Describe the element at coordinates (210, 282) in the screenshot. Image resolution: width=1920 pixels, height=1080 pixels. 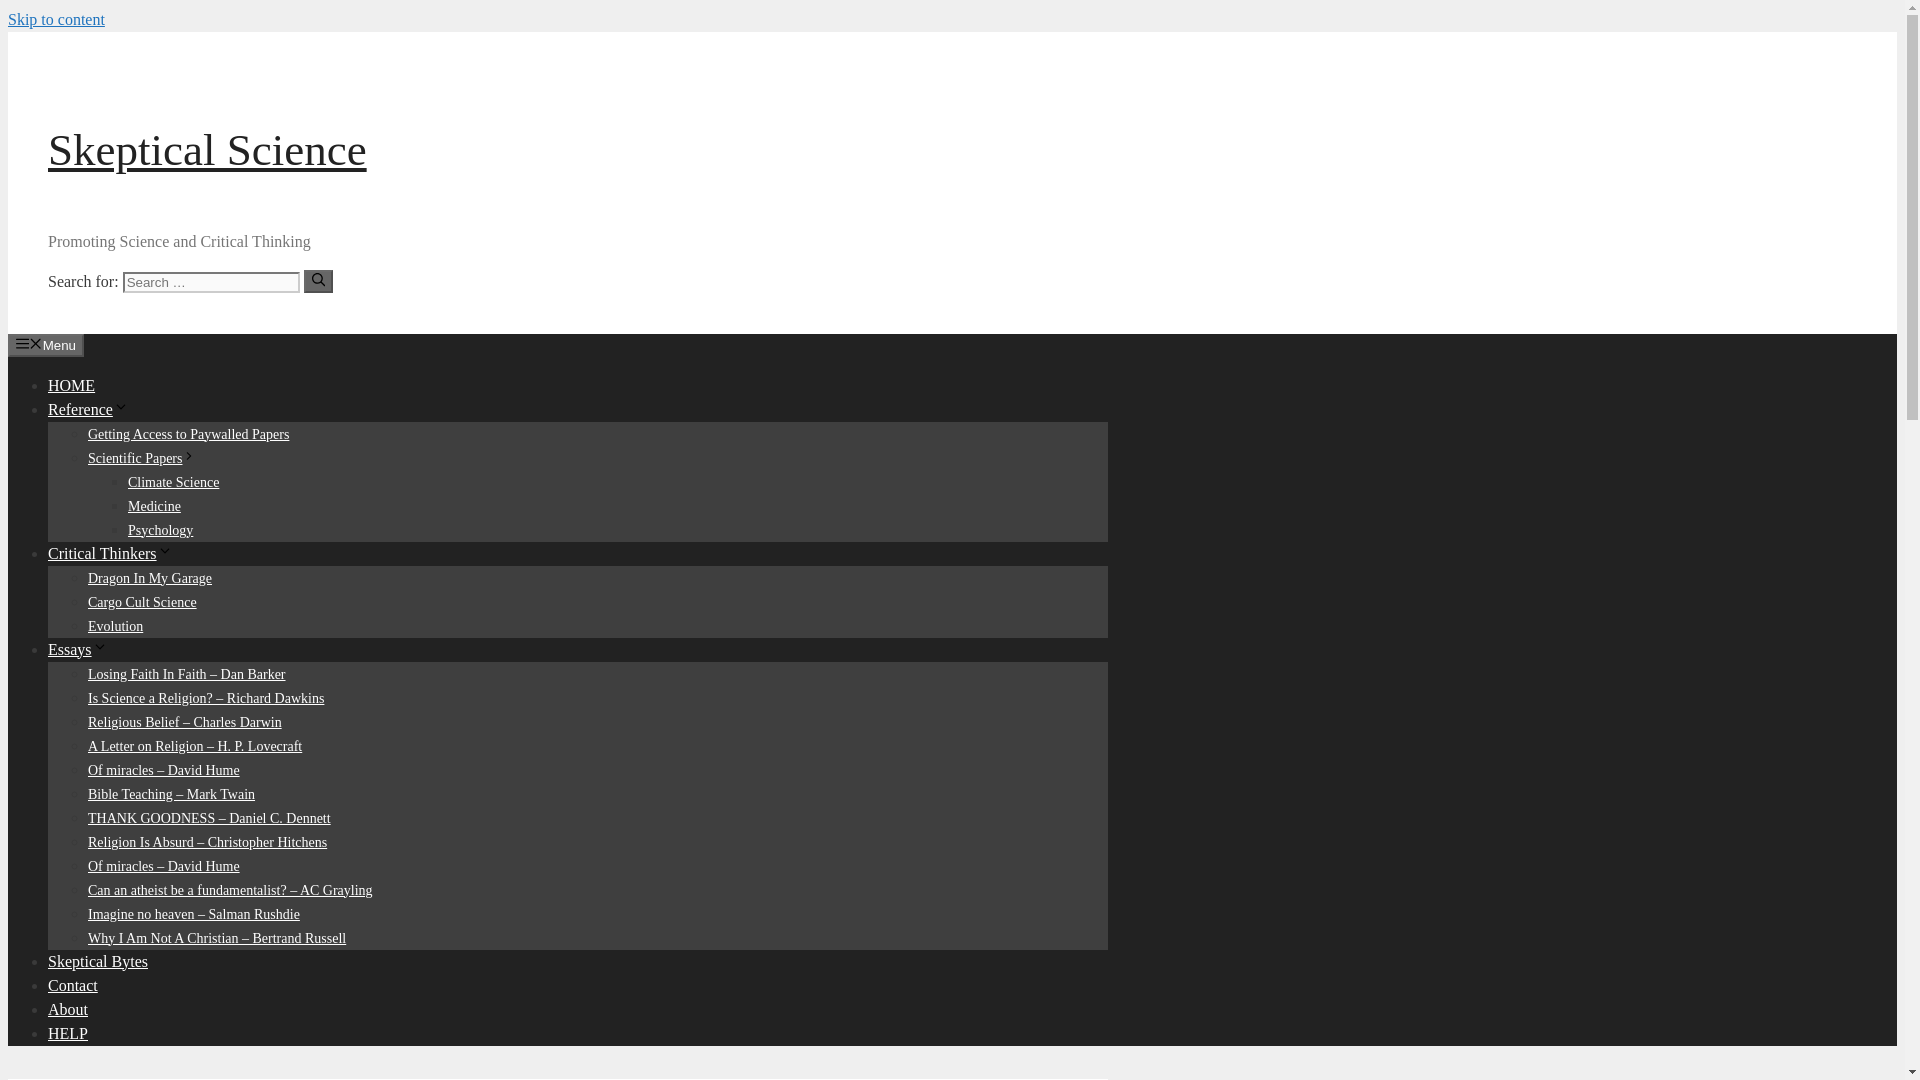
I see `Search for:` at that location.